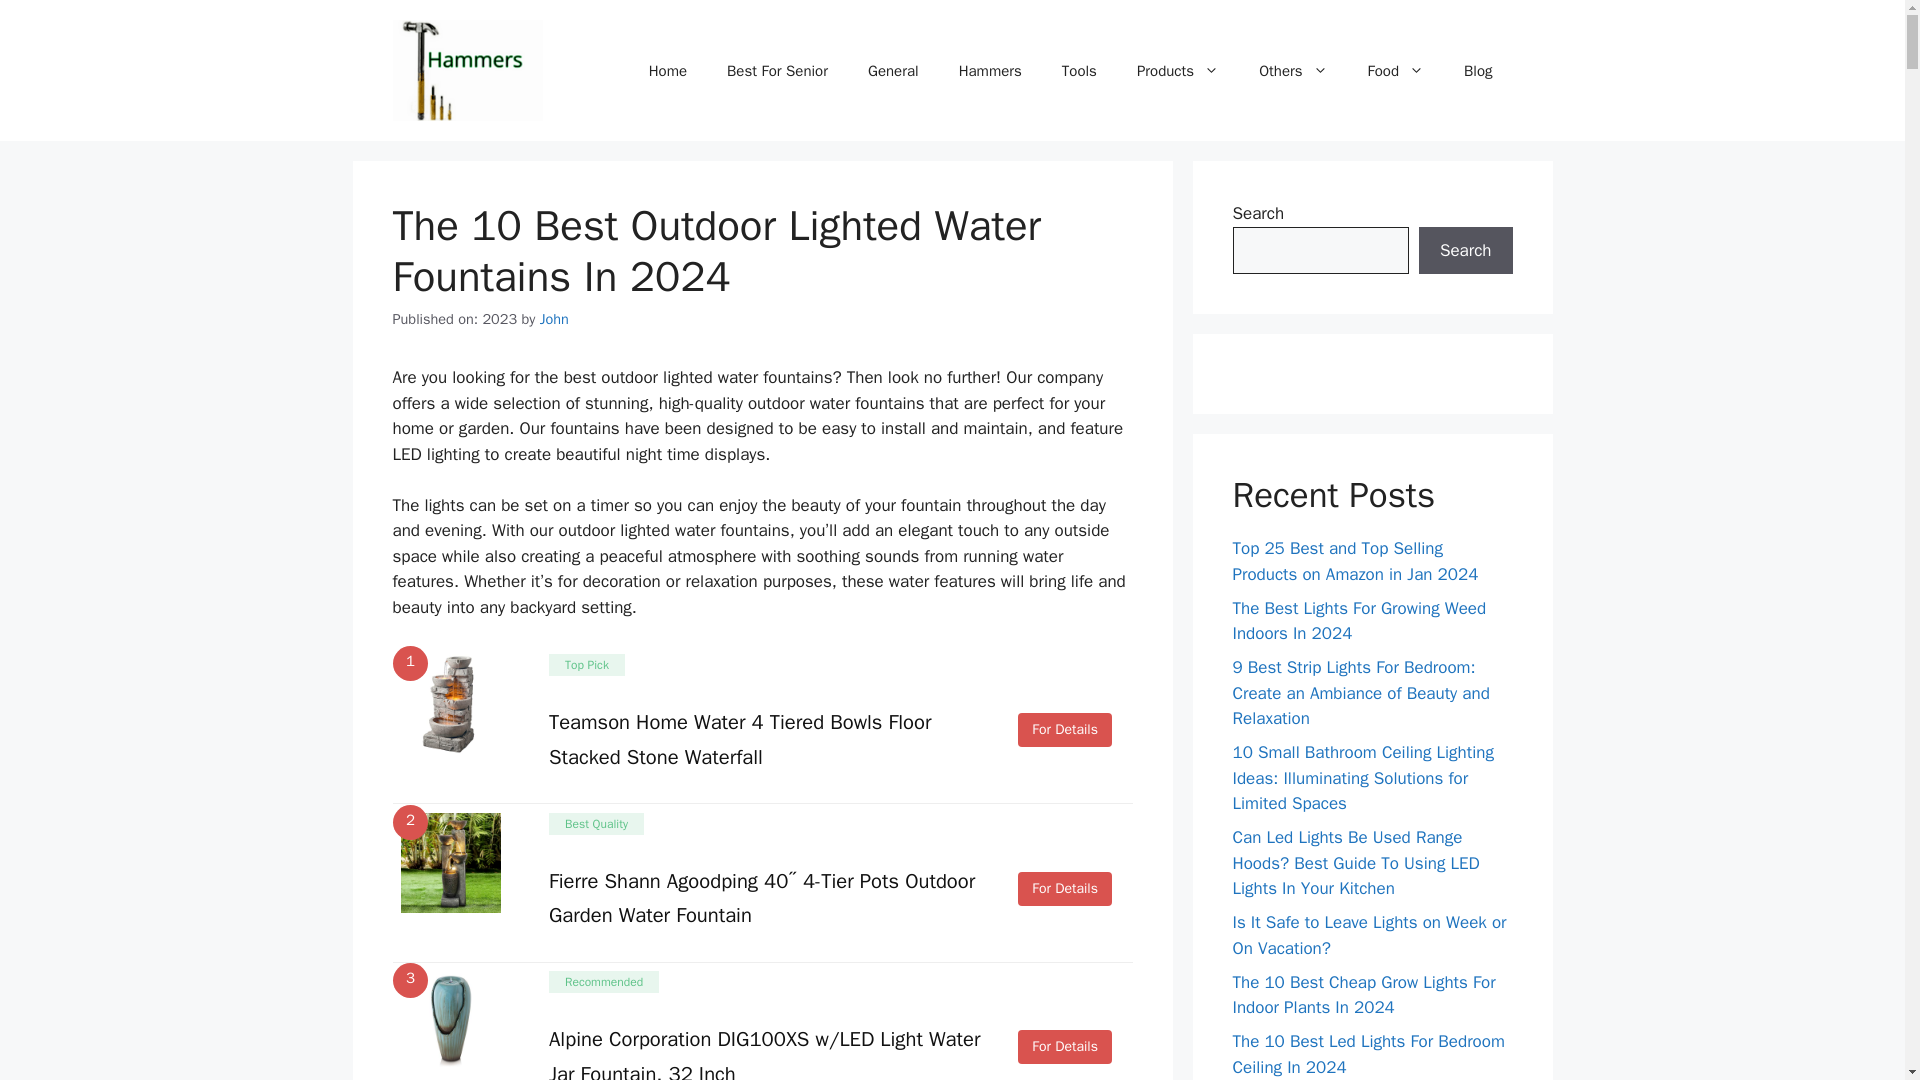 Image resolution: width=1920 pixels, height=1080 pixels. Describe the element at coordinates (668, 71) in the screenshot. I see `Home` at that location.